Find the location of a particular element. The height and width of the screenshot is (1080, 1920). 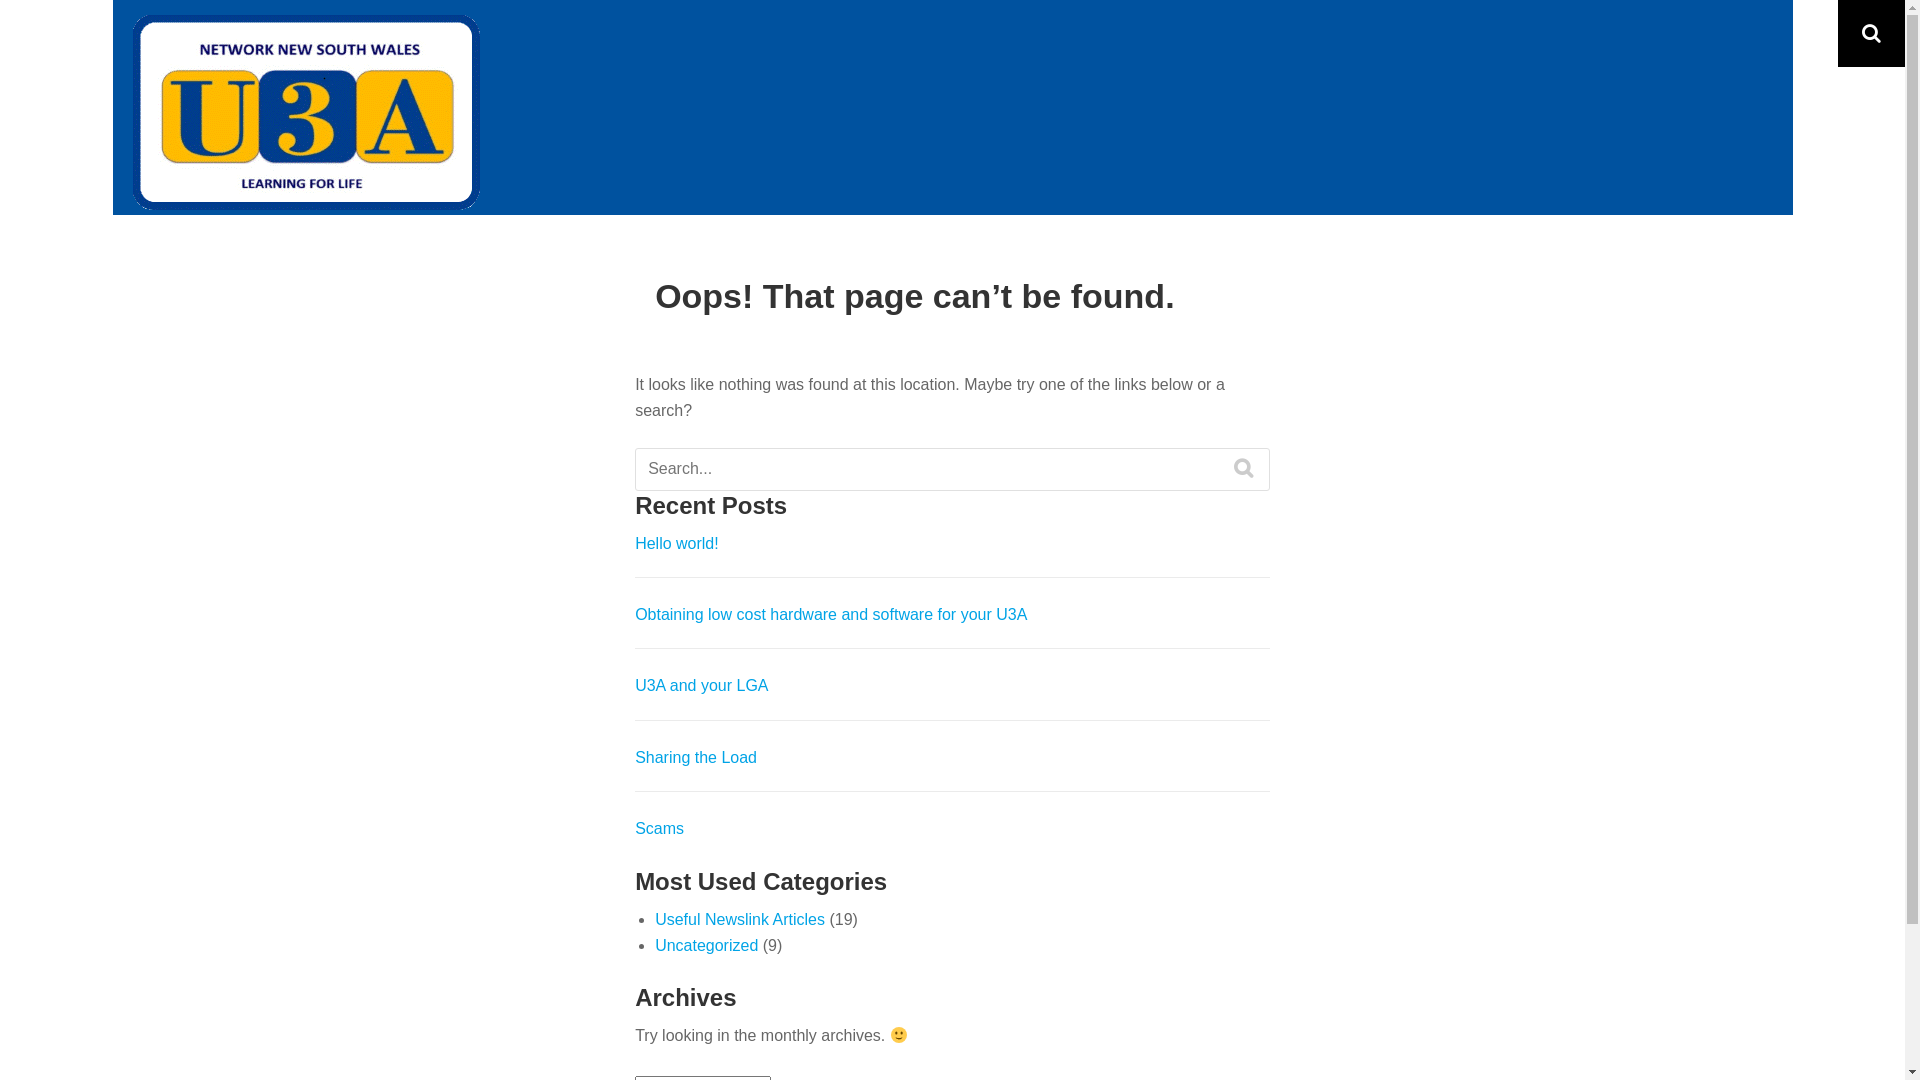

U3A and your LGA is located at coordinates (702, 686).